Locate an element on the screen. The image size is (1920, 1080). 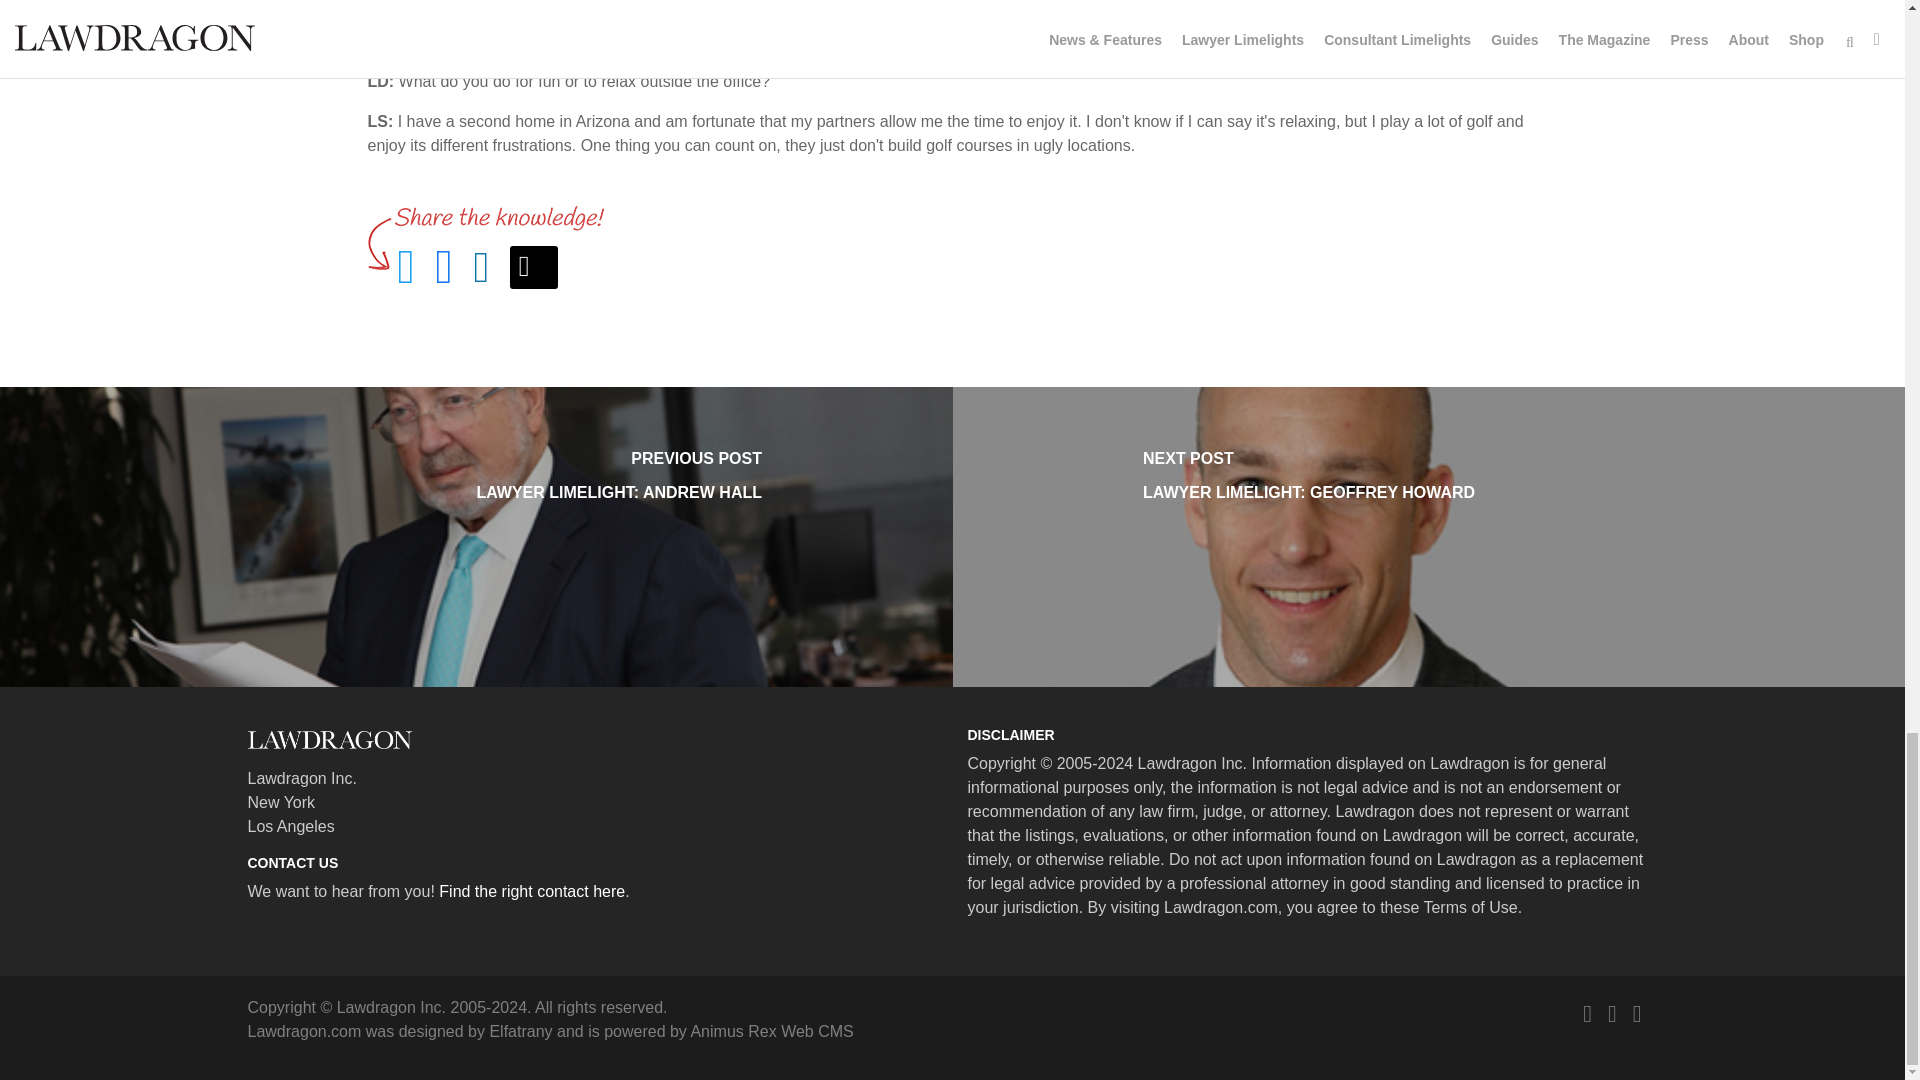
Email is located at coordinates (770, 1031).